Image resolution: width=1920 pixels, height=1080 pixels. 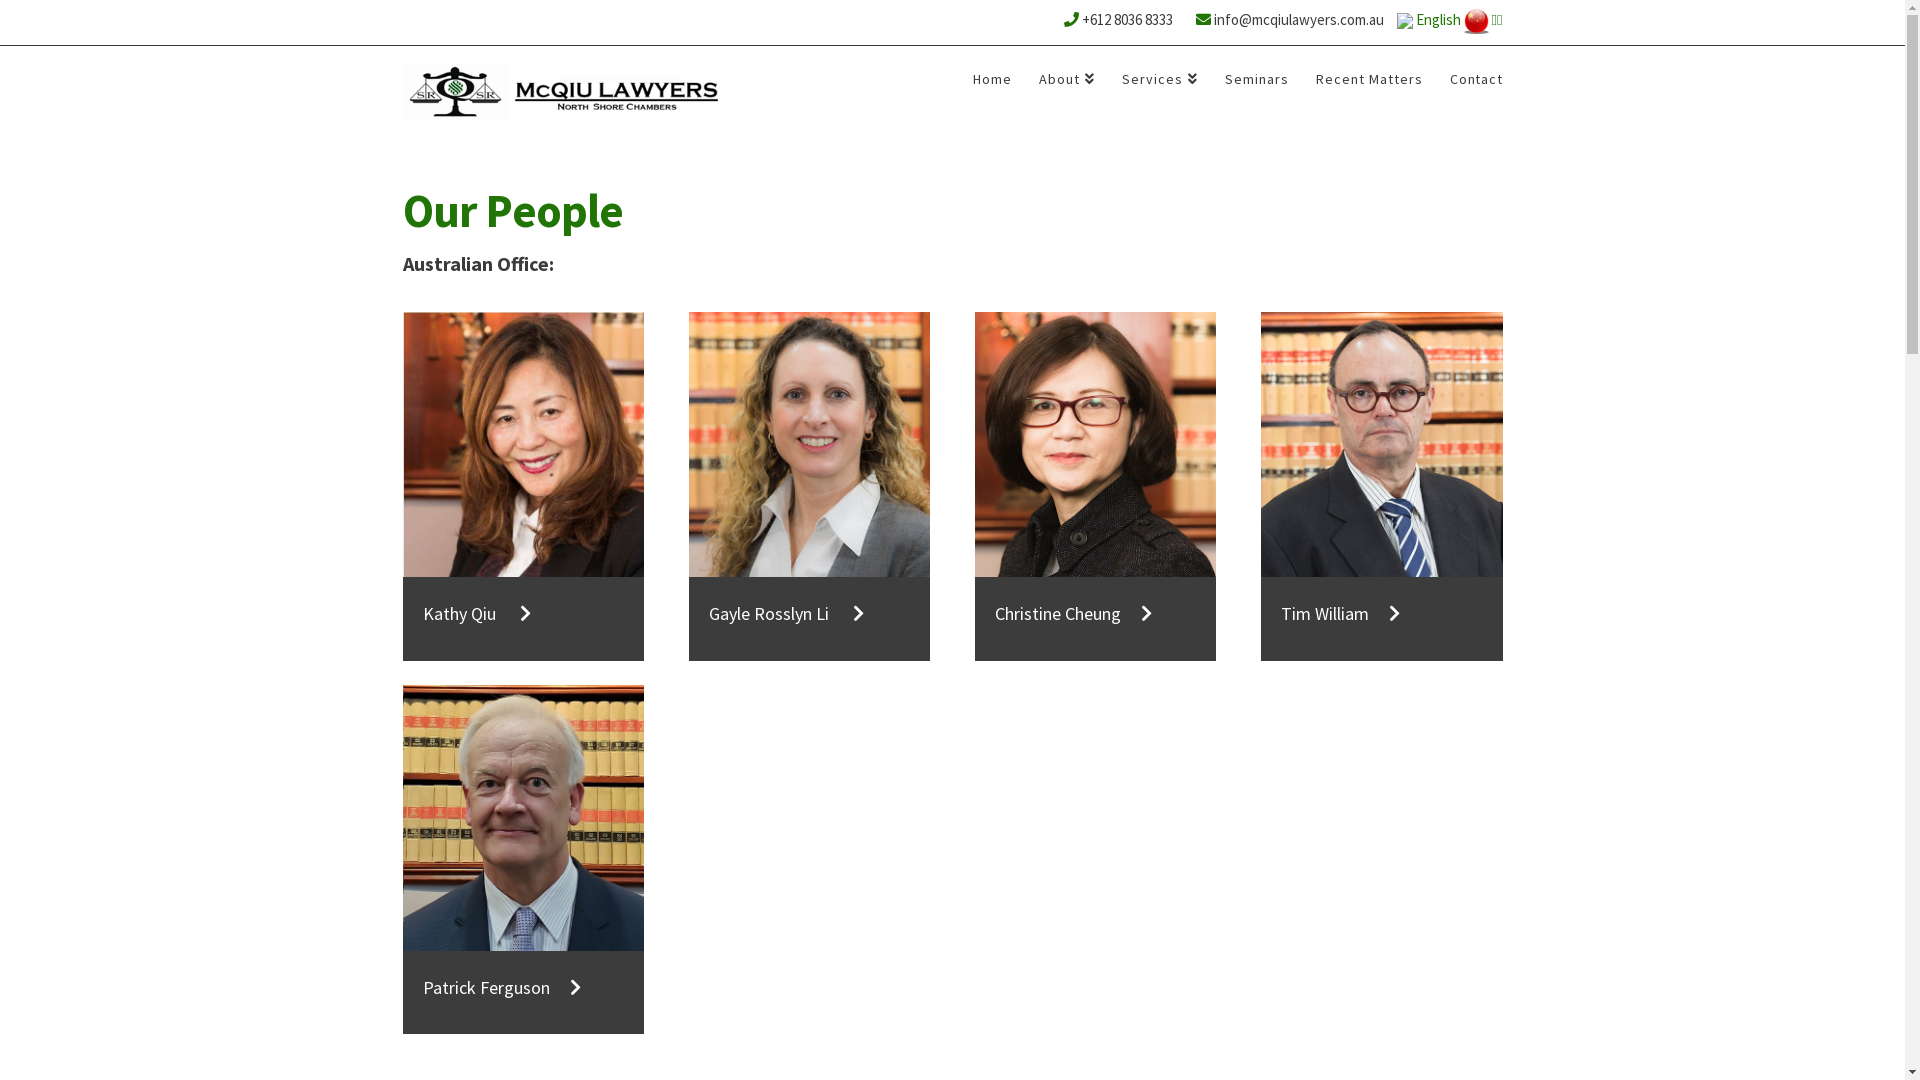 I want to click on Services, so click(x=1160, y=86).